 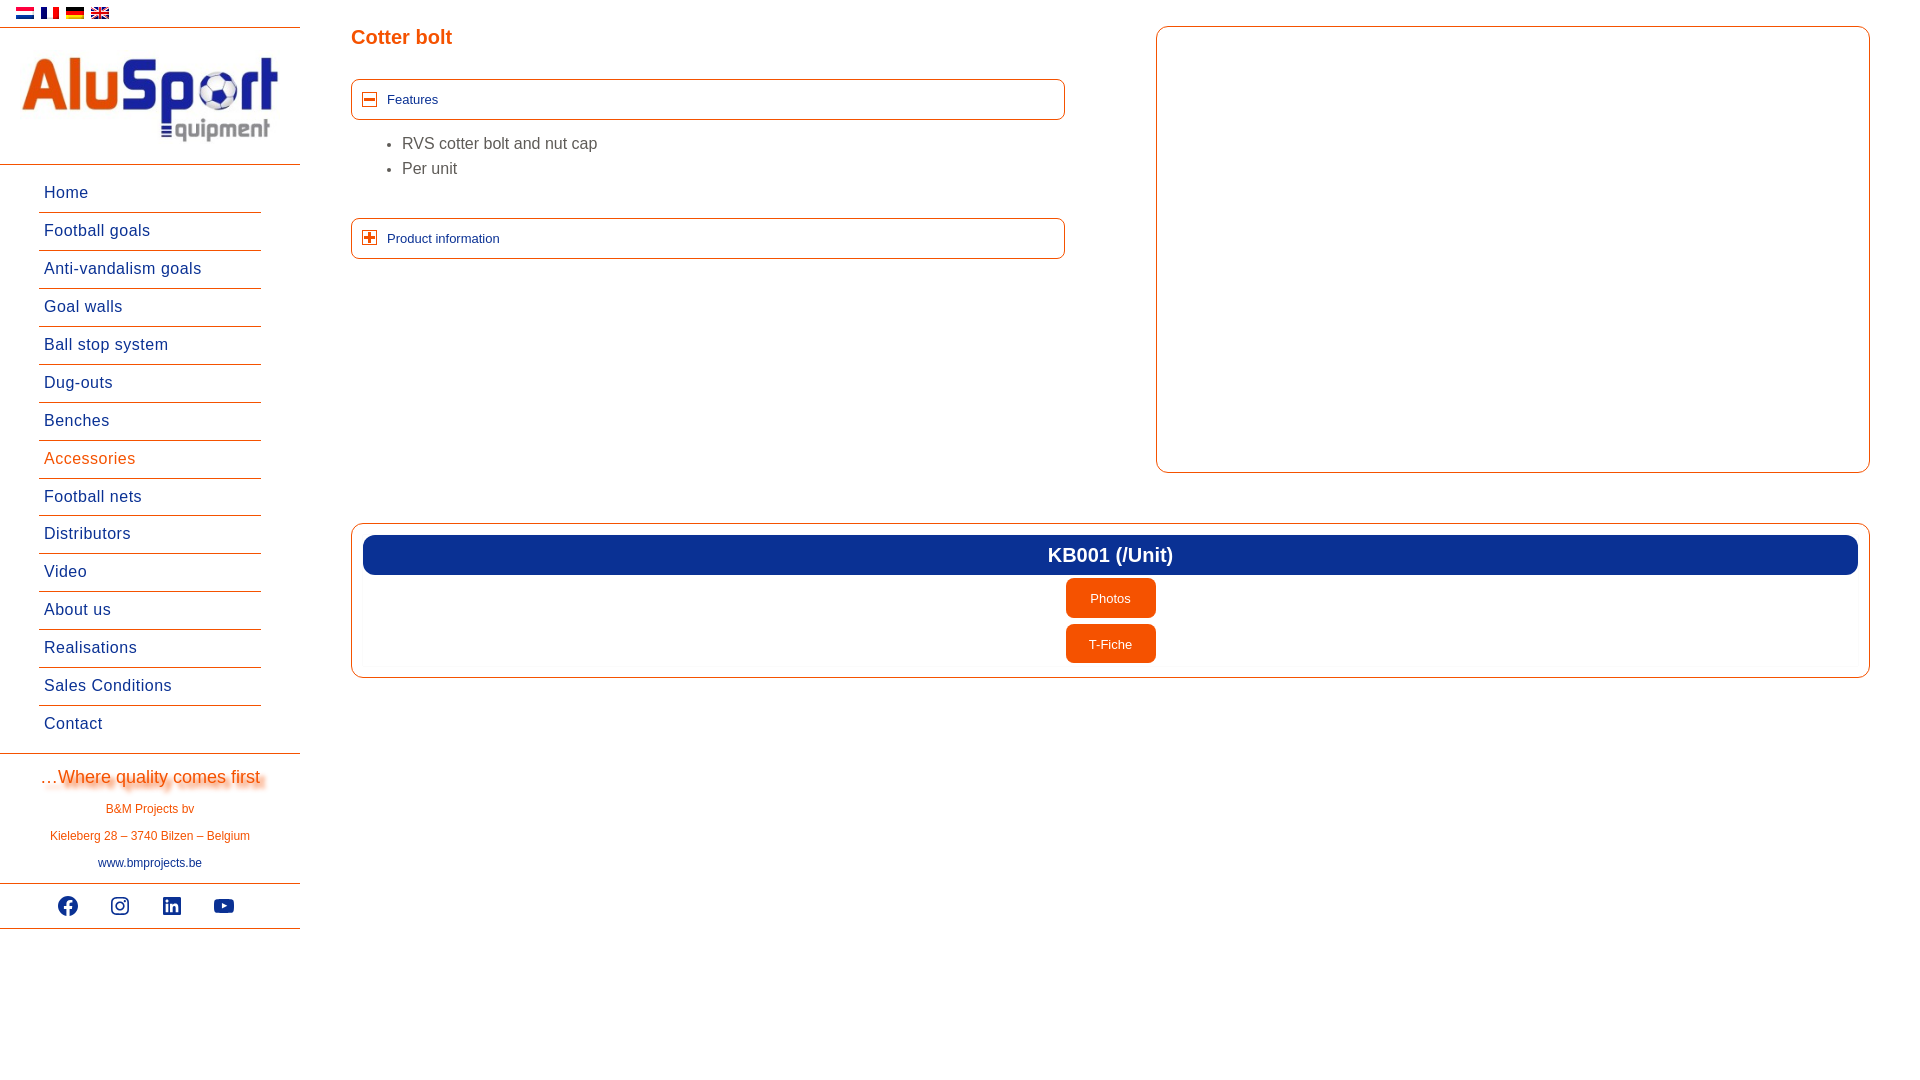 I want to click on Video, so click(x=150, y=573).